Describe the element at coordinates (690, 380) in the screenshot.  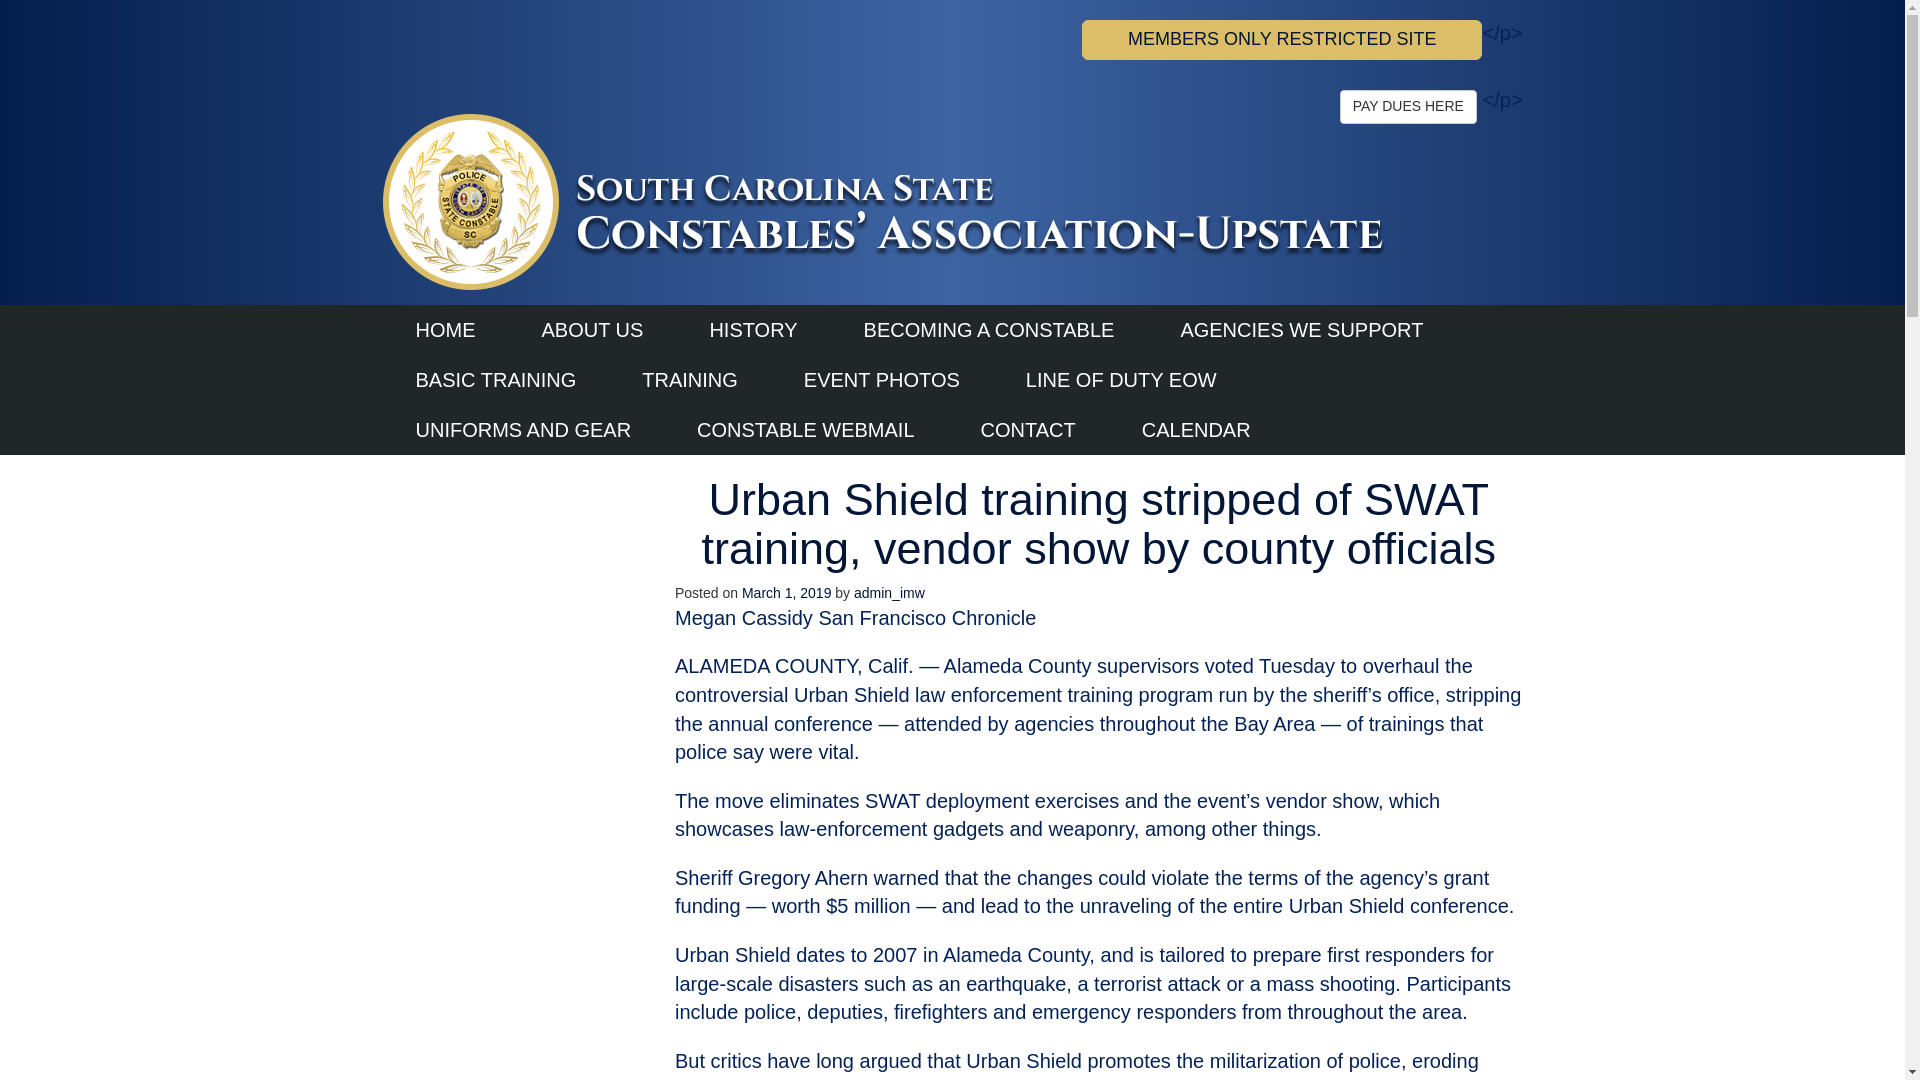
I see `TRAINING` at that location.